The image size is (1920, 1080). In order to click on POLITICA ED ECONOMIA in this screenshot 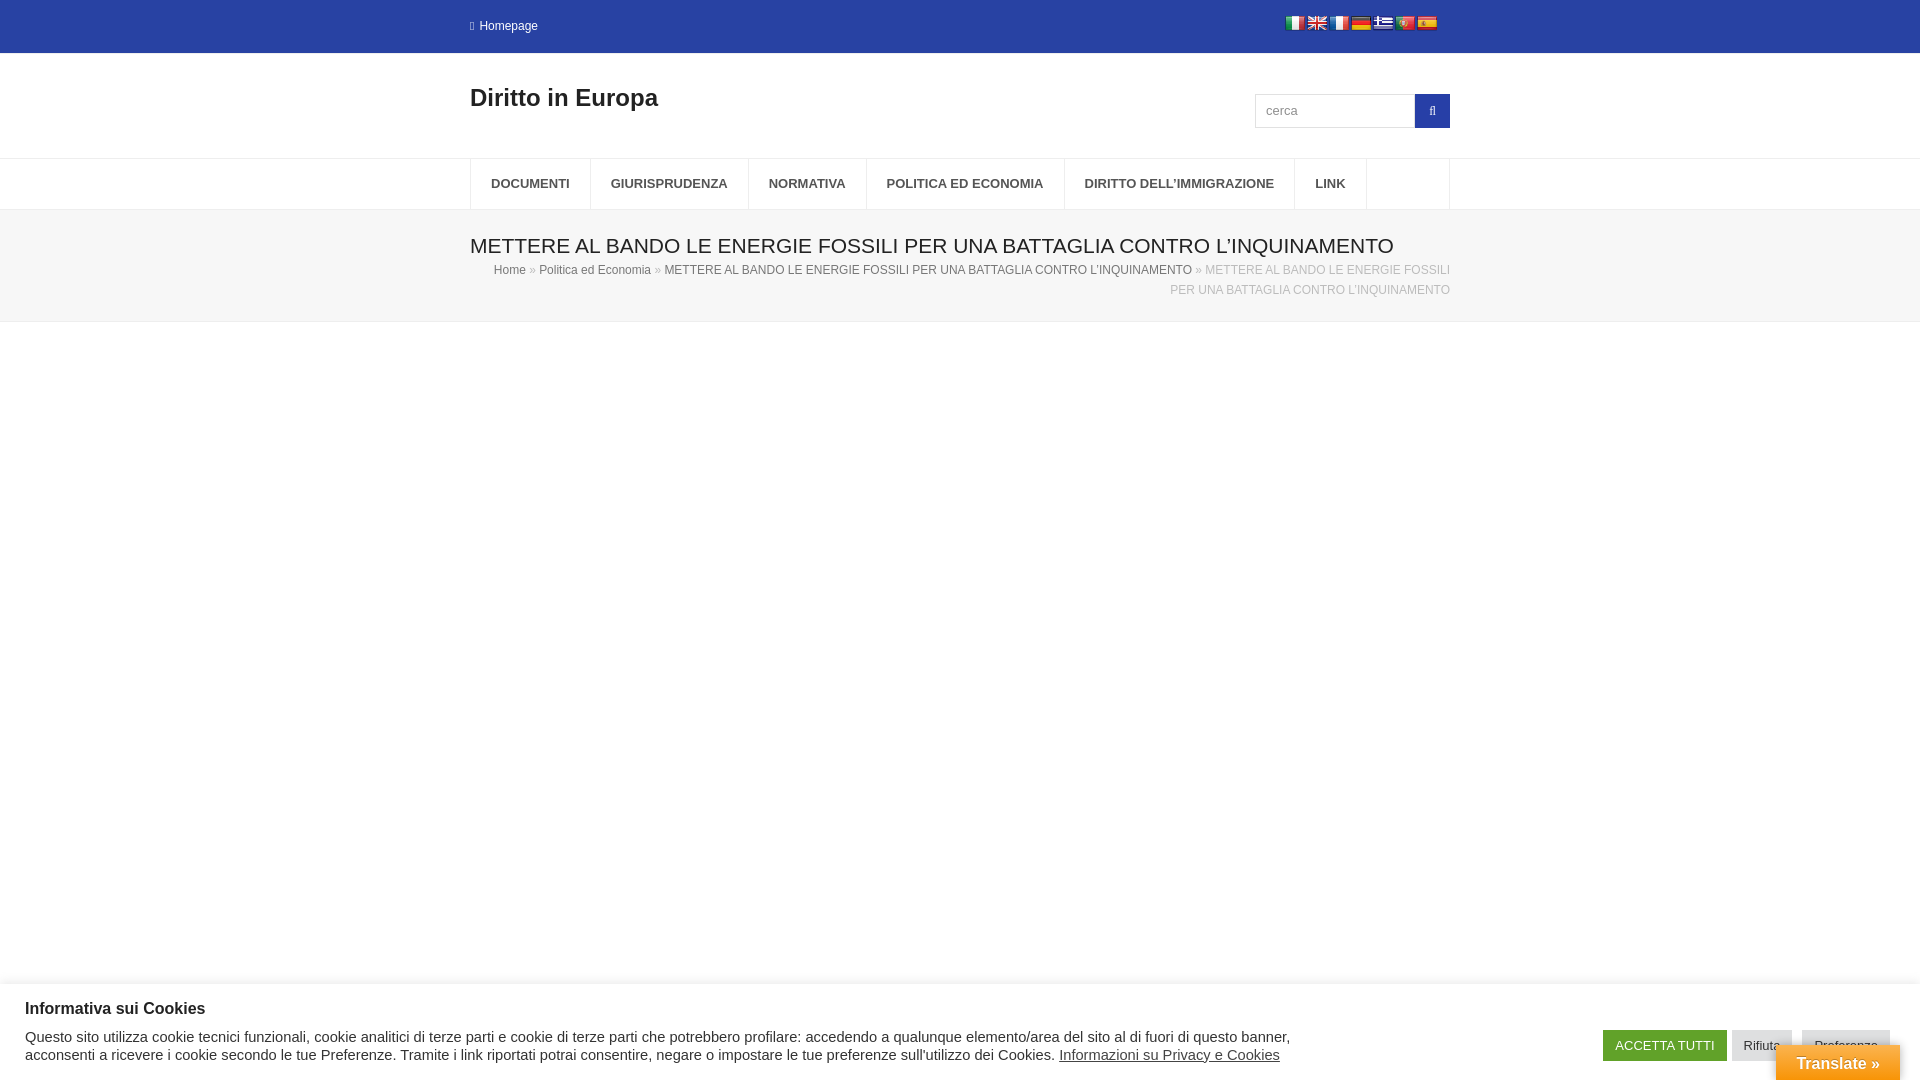, I will do `click(965, 184)`.